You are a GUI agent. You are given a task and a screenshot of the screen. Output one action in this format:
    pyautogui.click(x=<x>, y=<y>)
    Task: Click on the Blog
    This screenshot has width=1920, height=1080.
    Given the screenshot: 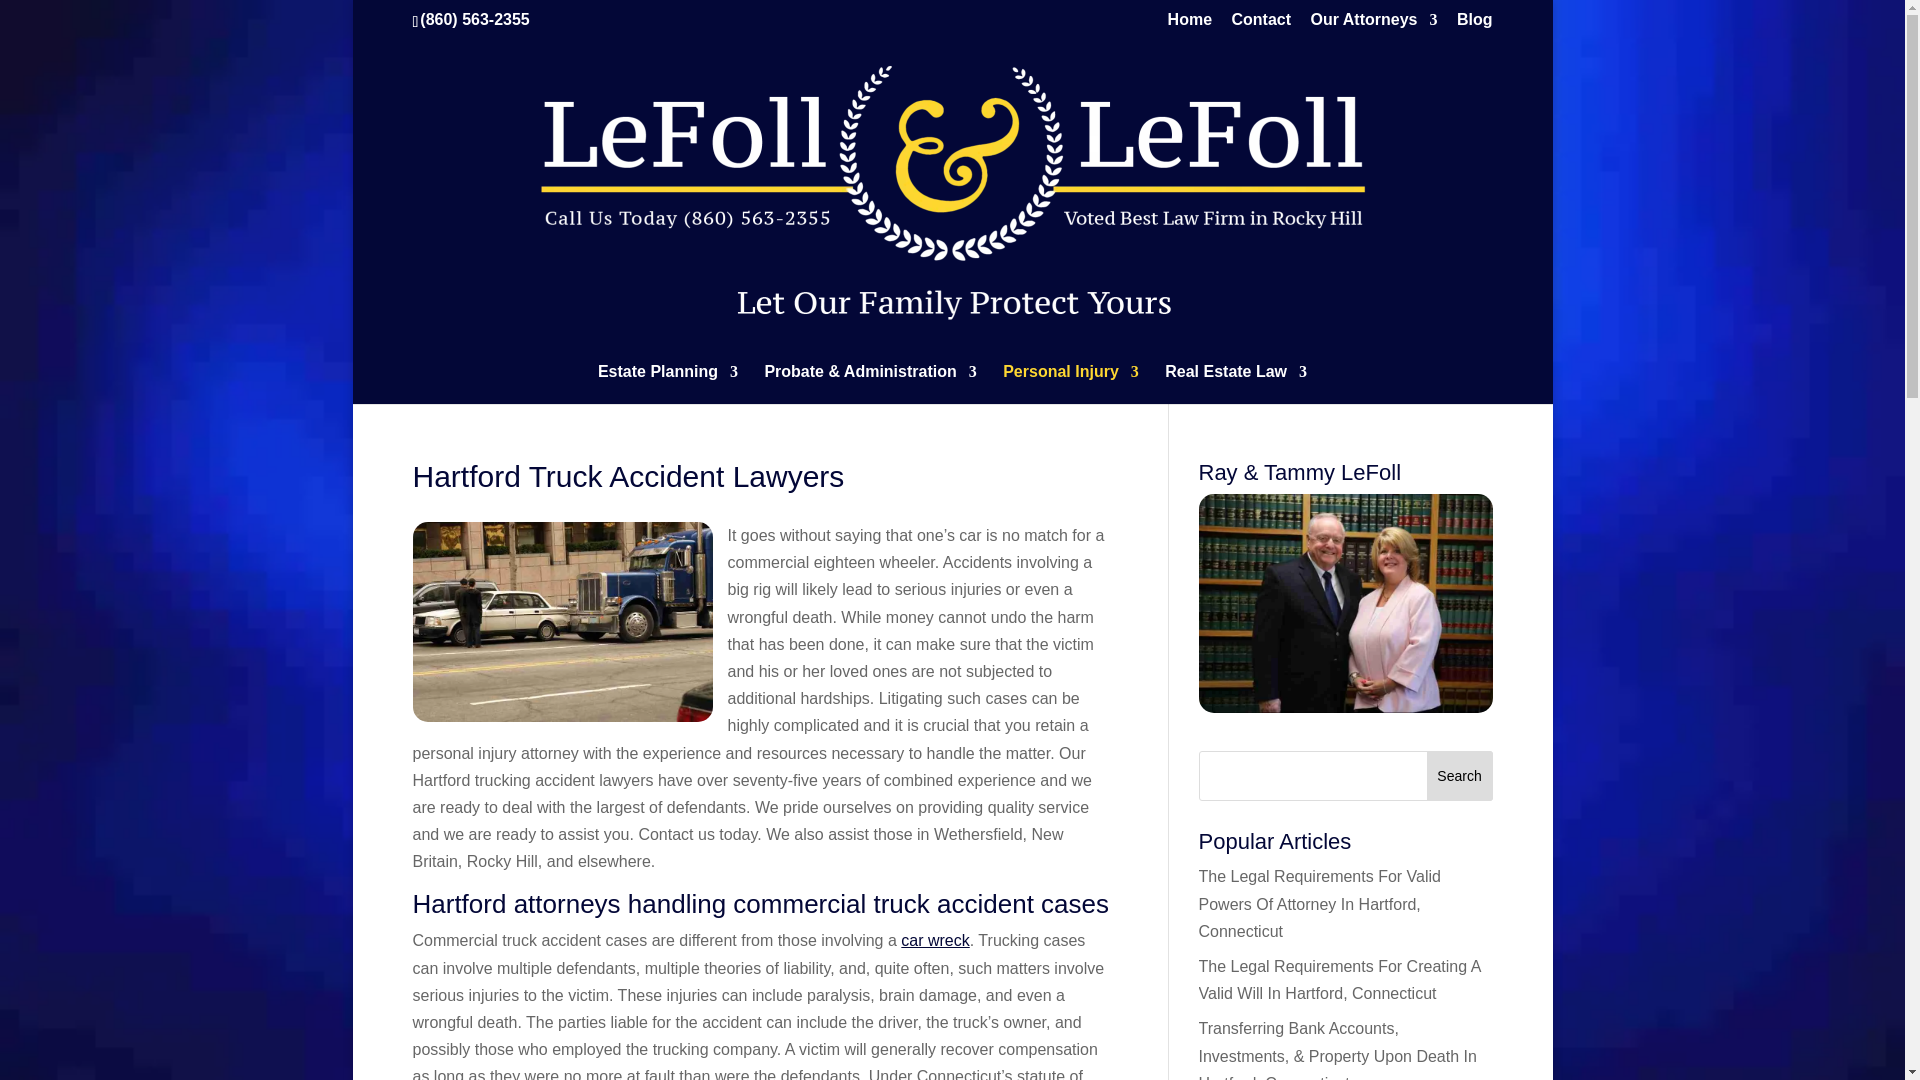 What is the action you would take?
    pyautogui.click(x=1475, y=25)
    